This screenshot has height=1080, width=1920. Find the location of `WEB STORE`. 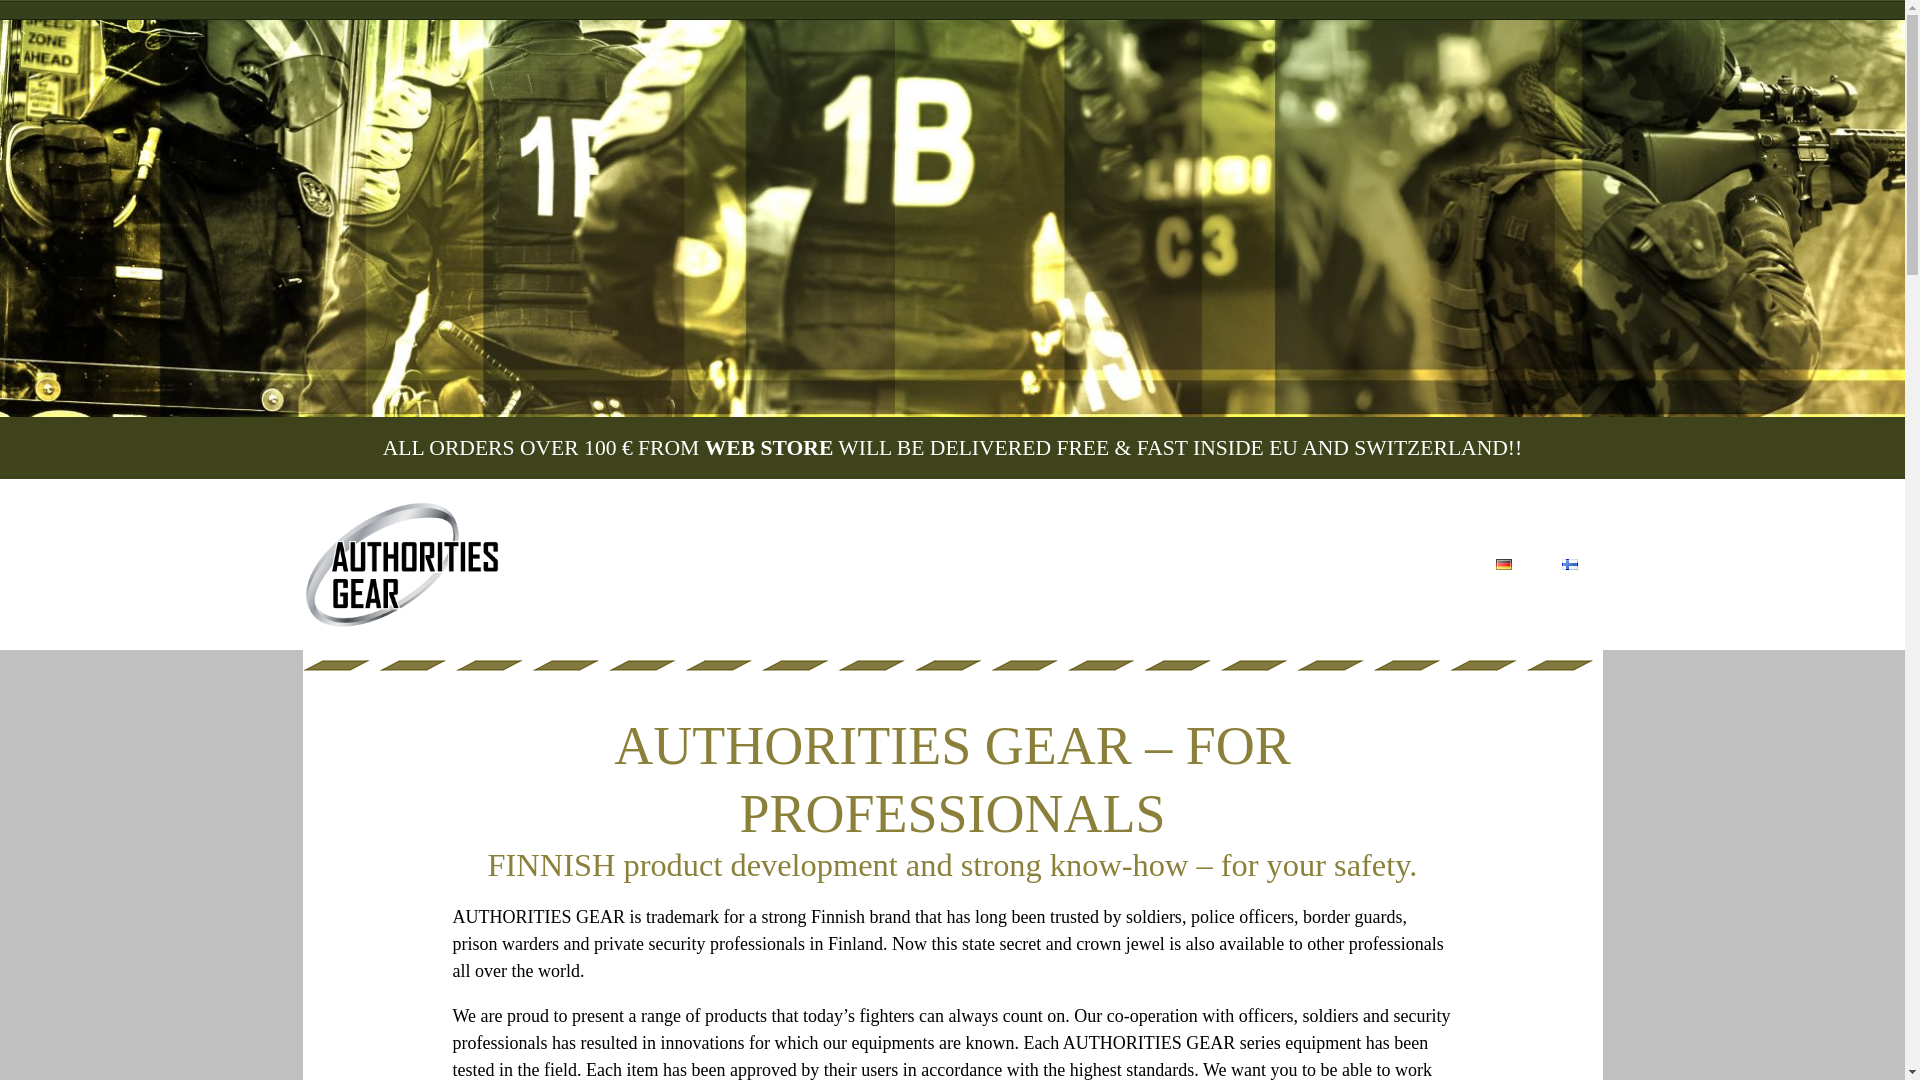

WEB STORE is located at coordinates (768, 448).